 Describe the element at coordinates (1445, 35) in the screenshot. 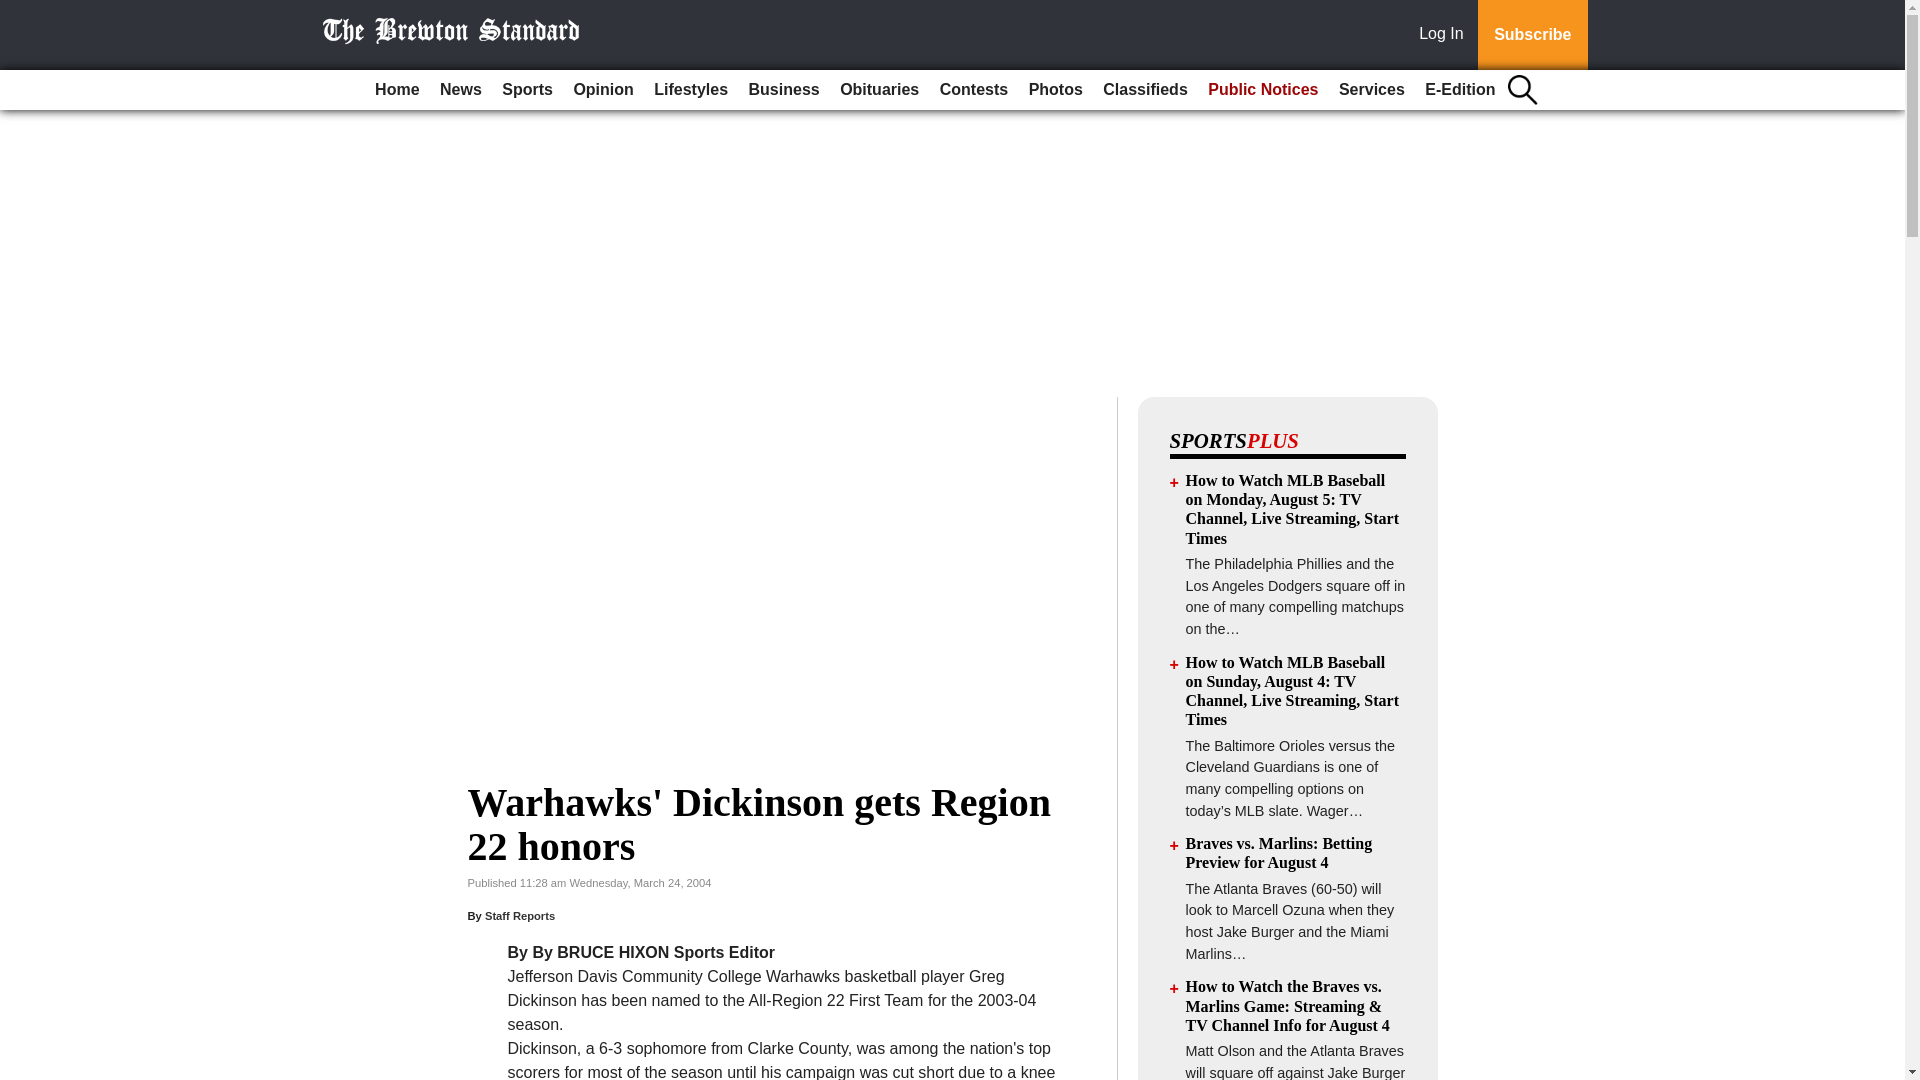

I see `Log In` at that location.